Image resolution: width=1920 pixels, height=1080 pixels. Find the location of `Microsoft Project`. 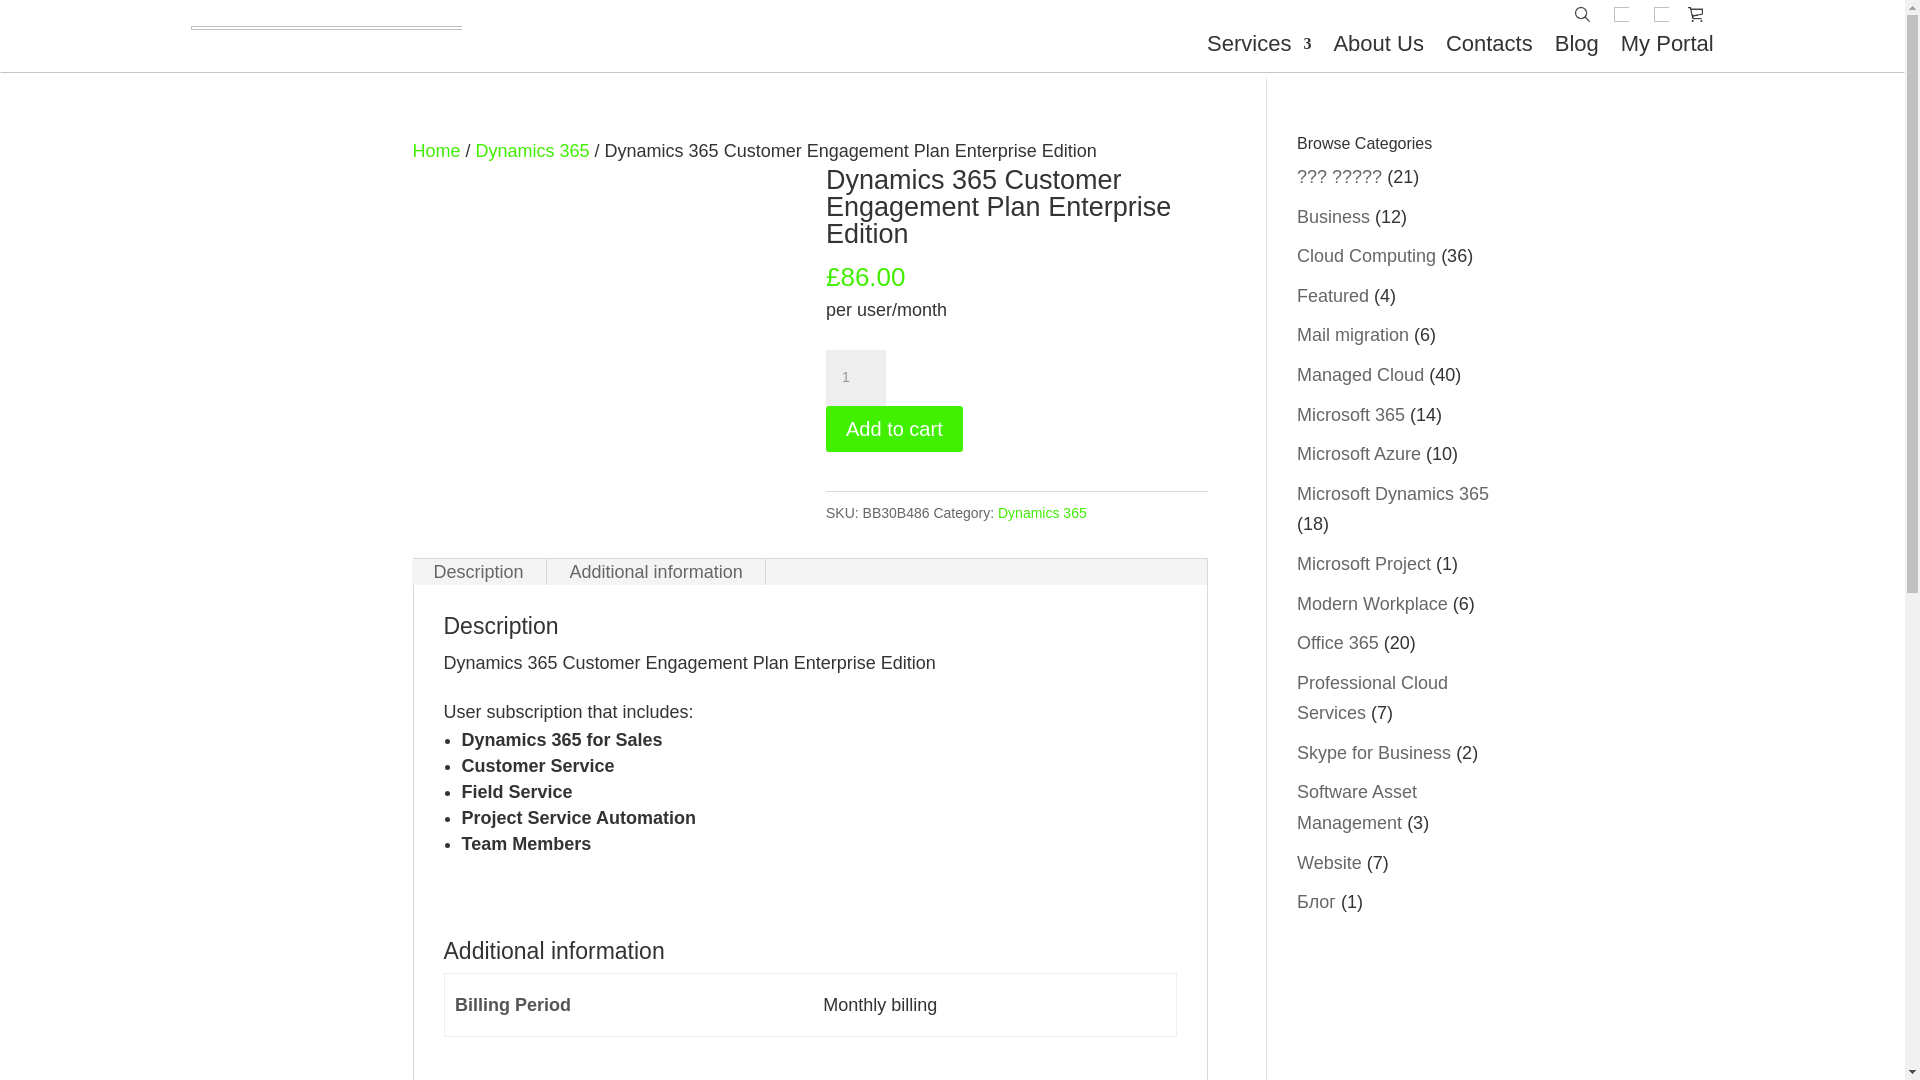

Microsoft Project is located at coordinates (1364, 564).